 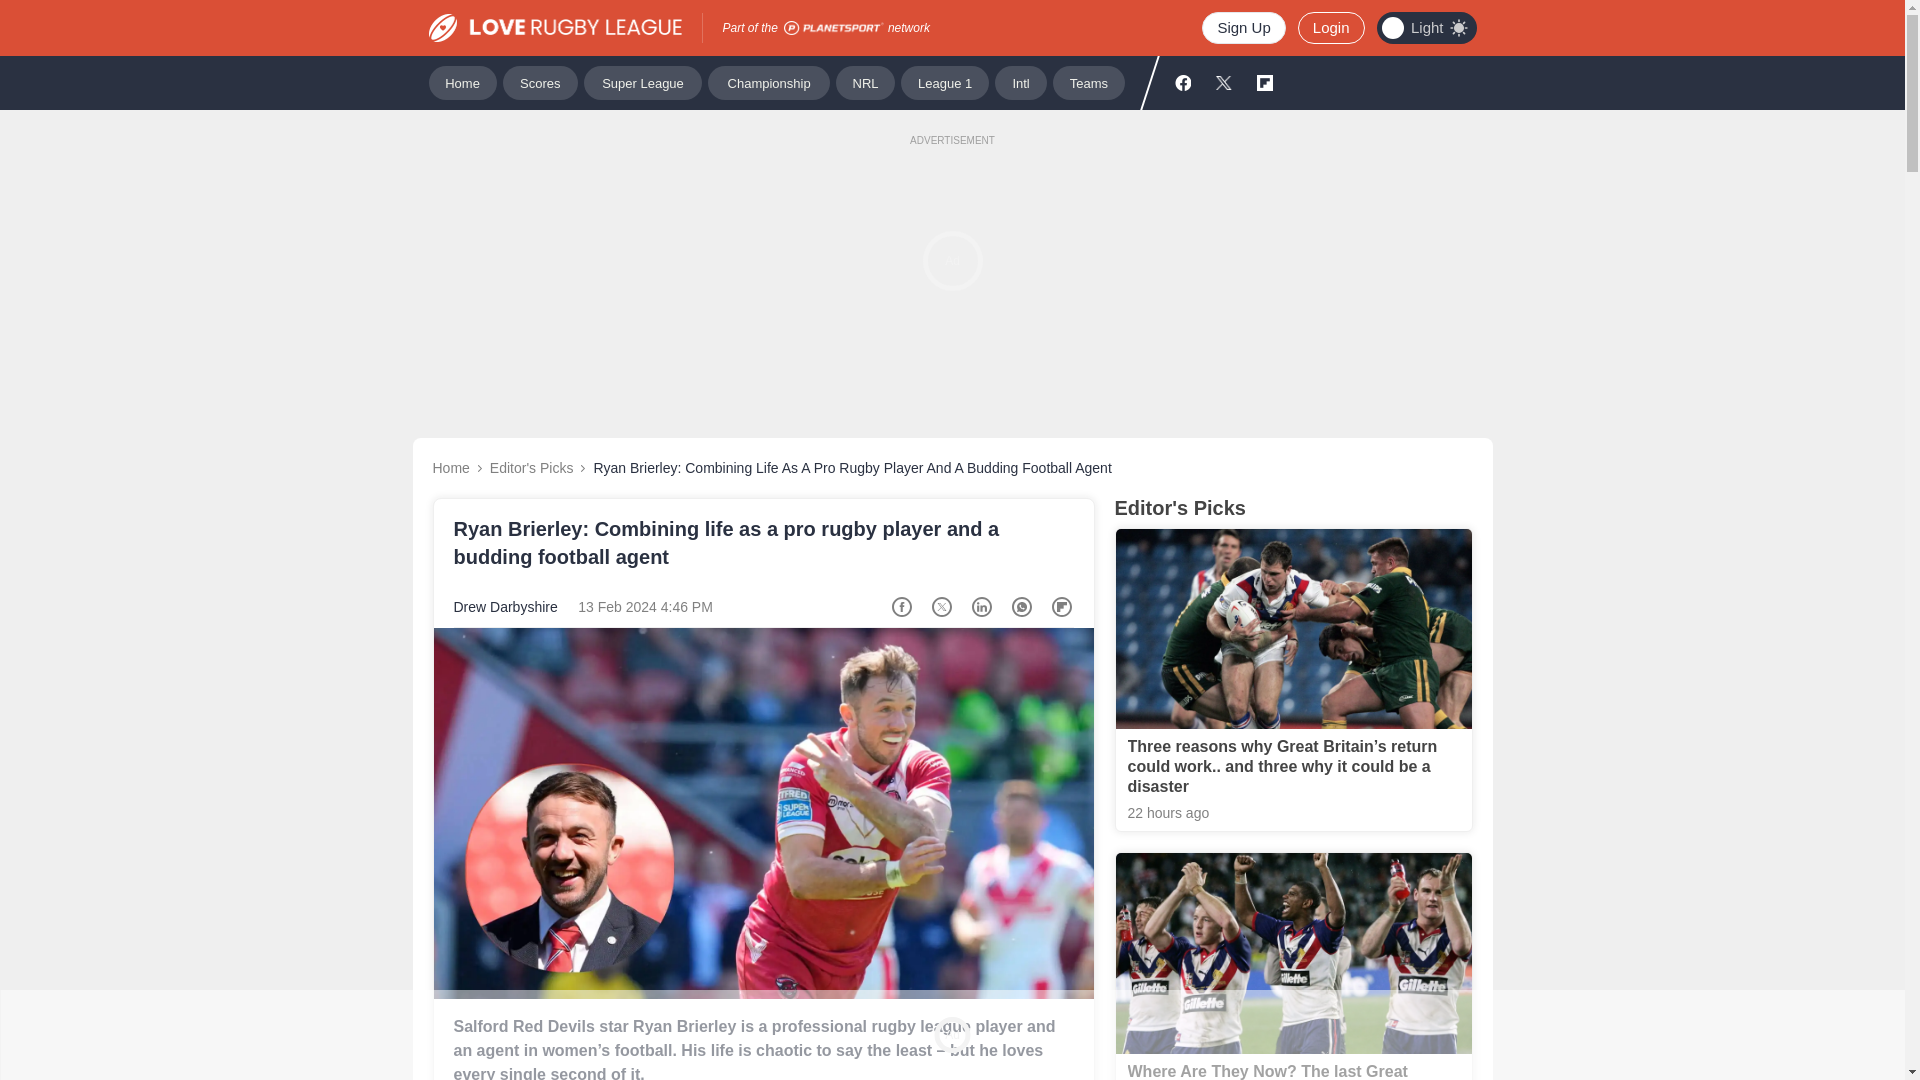 What do you see at coordinates (462, 82) in the screenshot?
I see `Home` at bounding box center [462, 82].